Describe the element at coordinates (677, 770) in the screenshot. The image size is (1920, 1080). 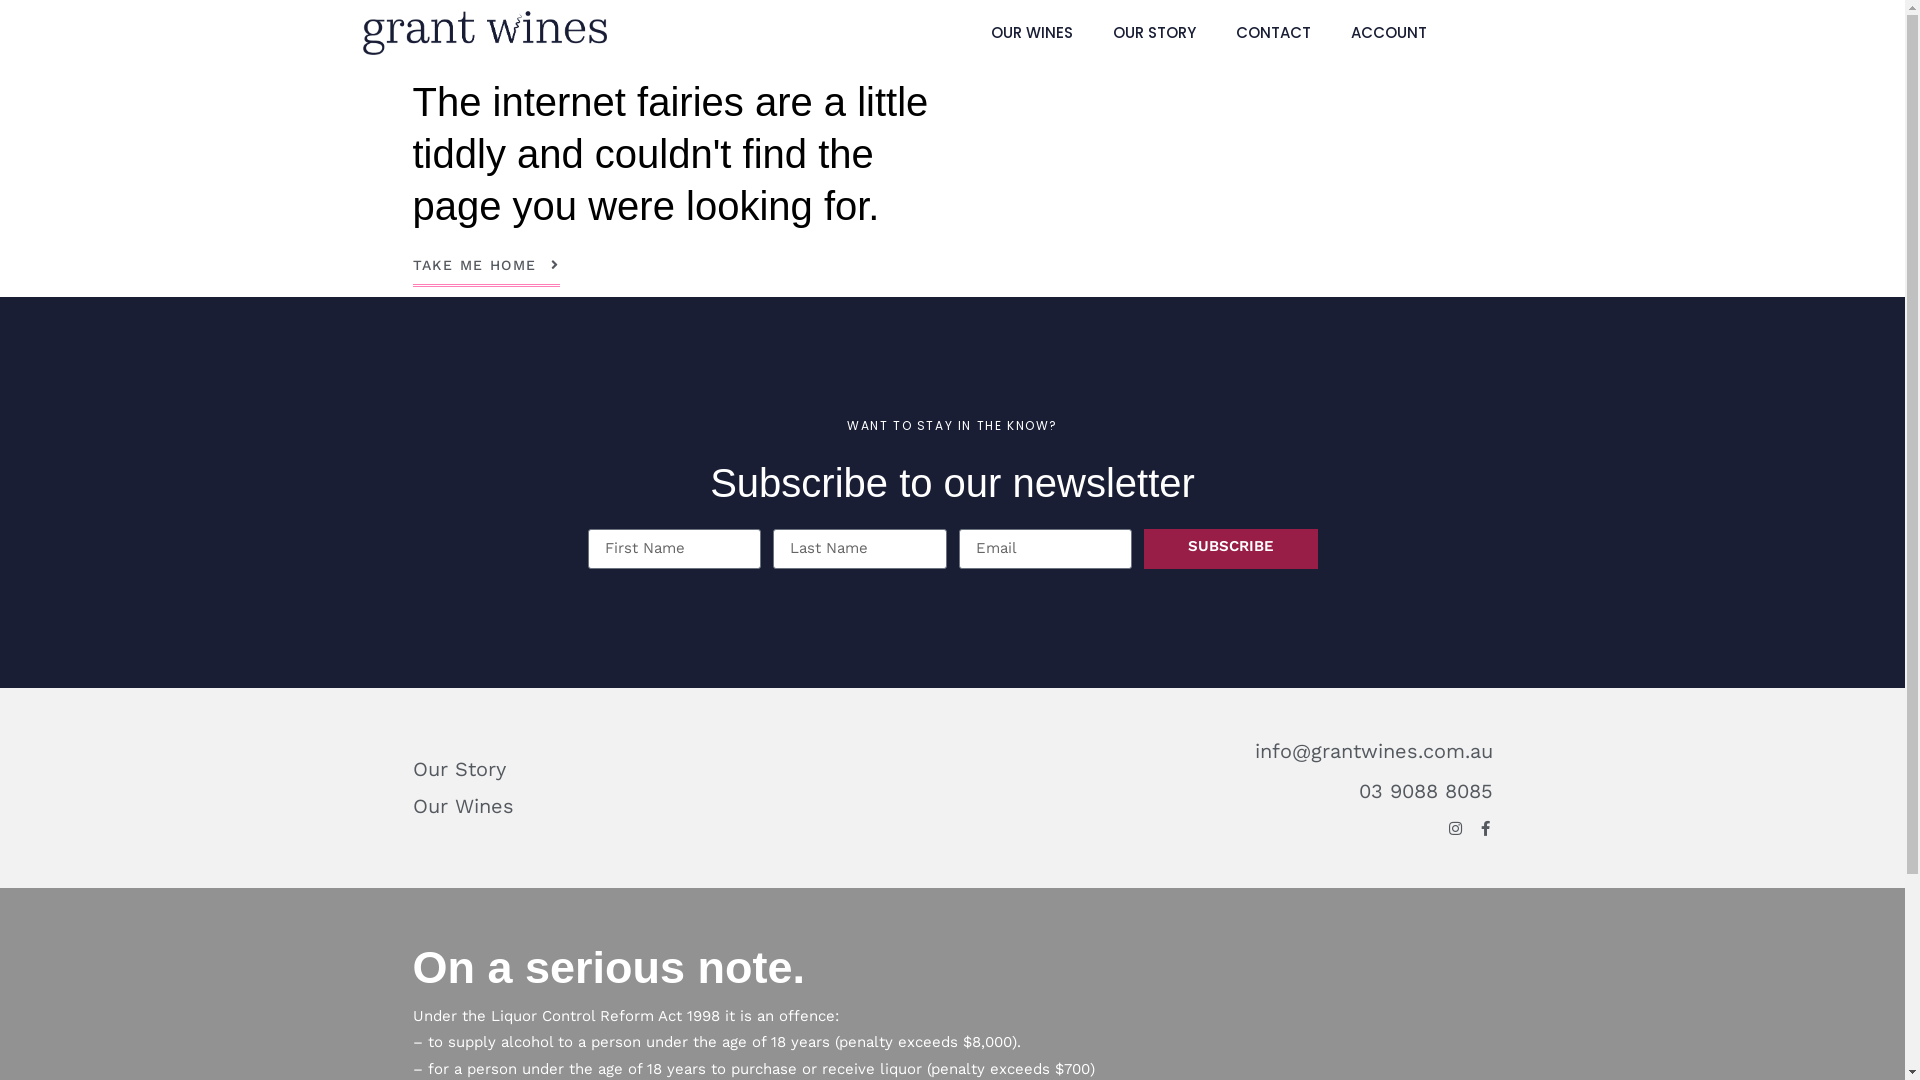
I see `Our Story` at that location.